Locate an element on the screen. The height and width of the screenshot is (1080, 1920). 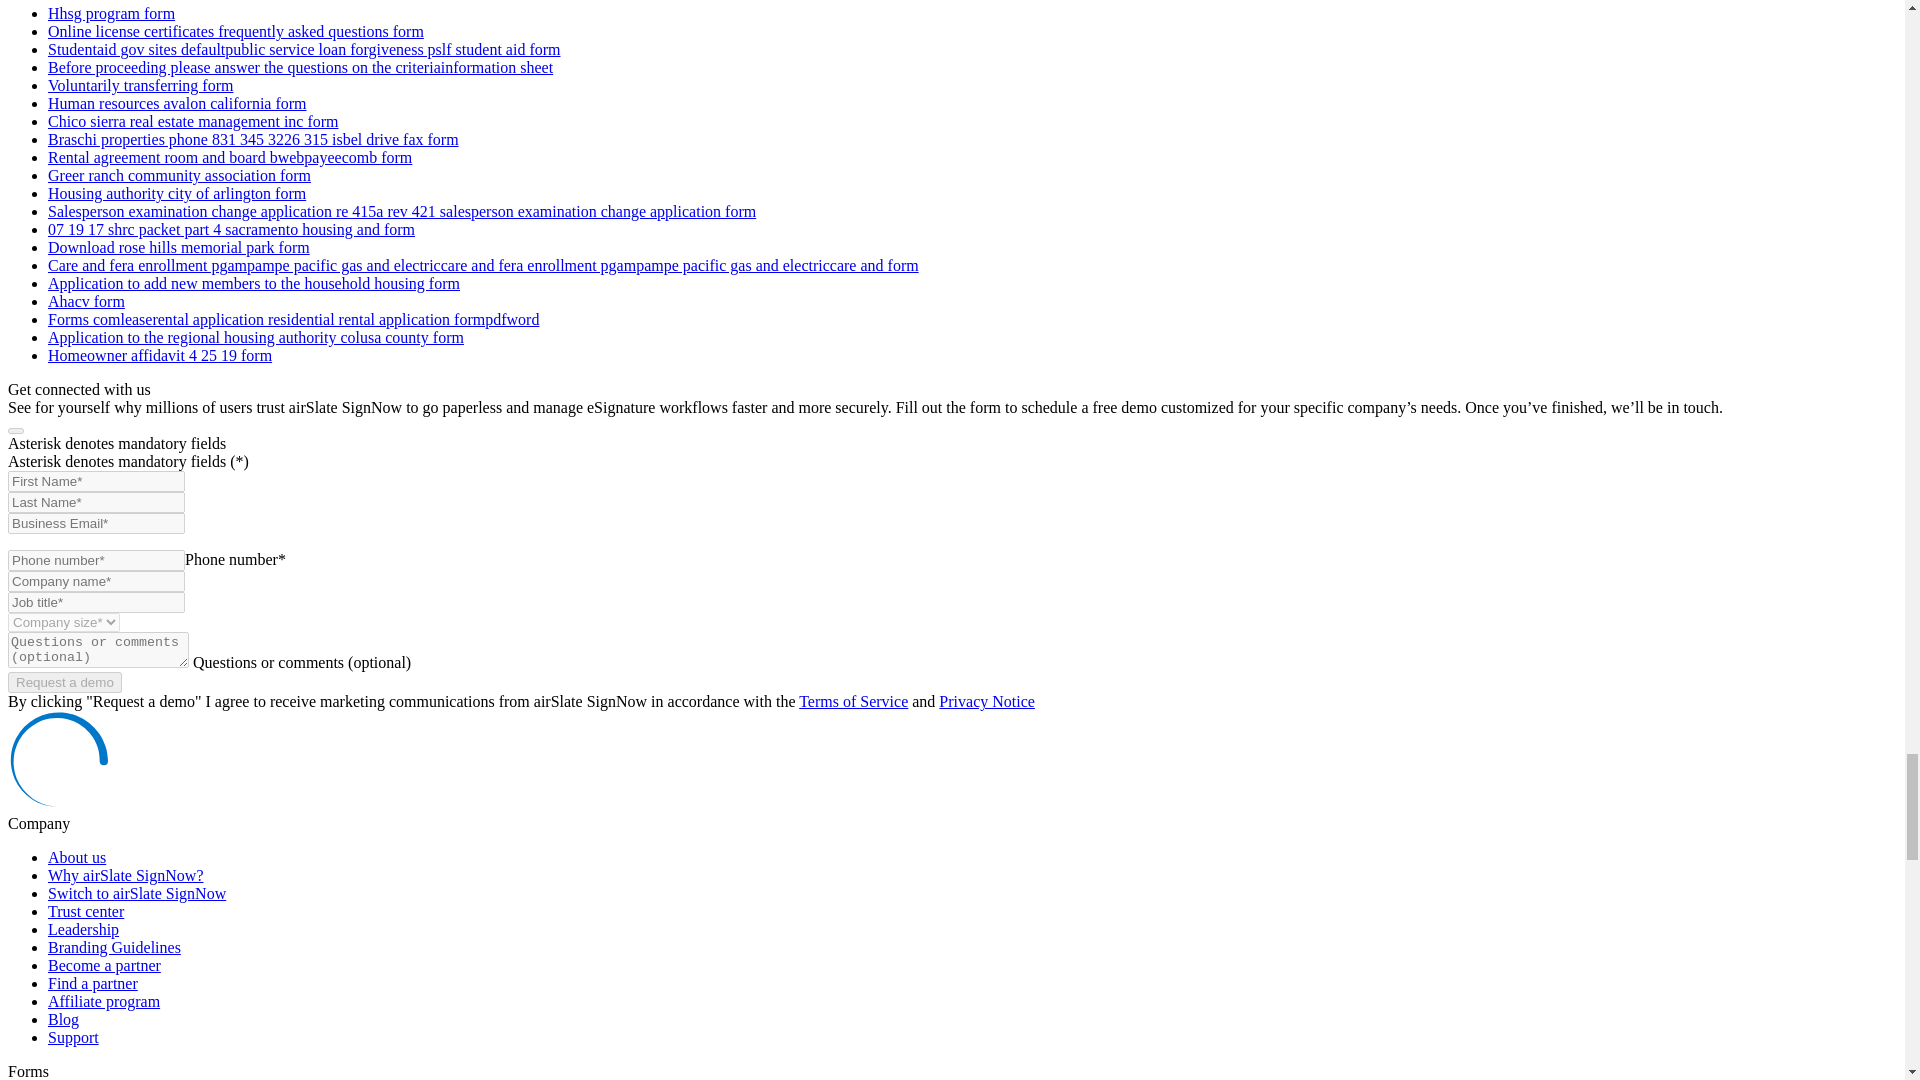
Go to the Migrate page is located at coordinates (137, 892).